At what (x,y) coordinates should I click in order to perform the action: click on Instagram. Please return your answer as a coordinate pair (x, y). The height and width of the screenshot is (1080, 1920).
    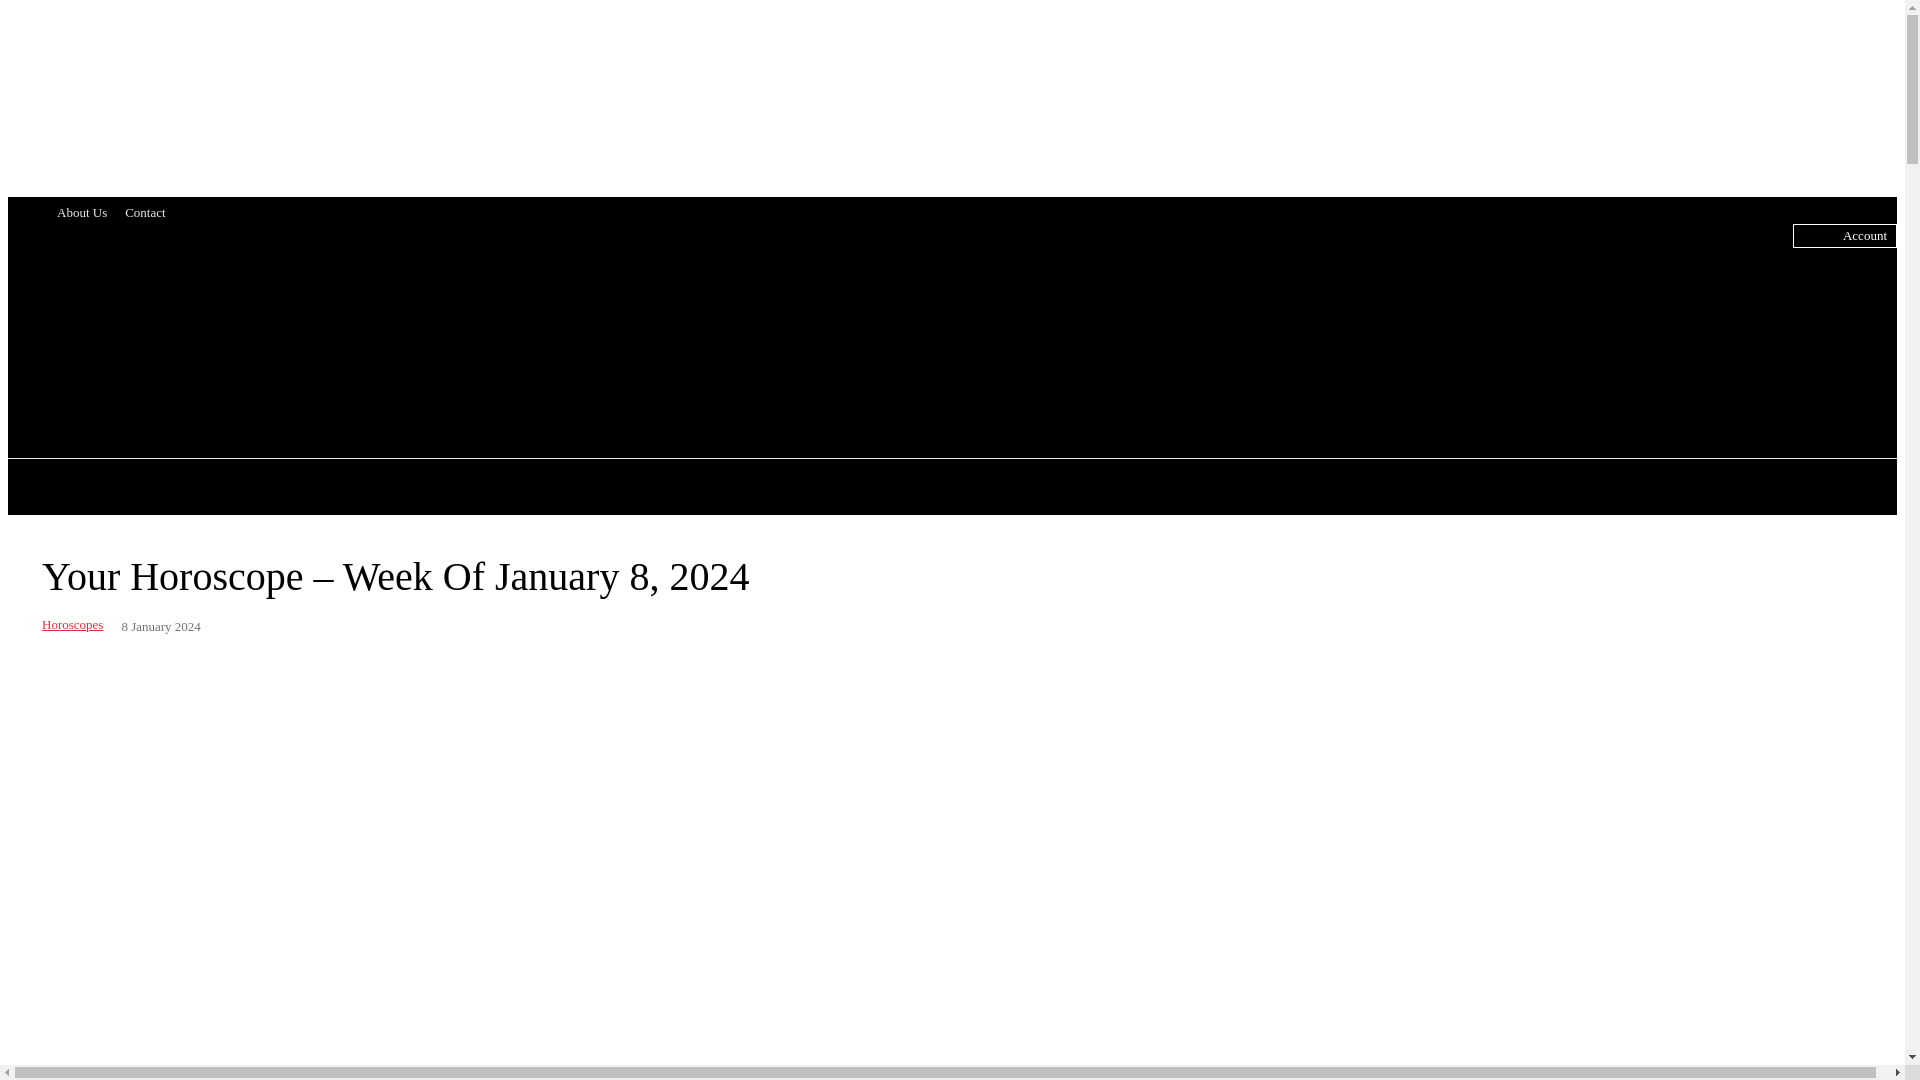
    Looking at the image, I should click on (786, 334).